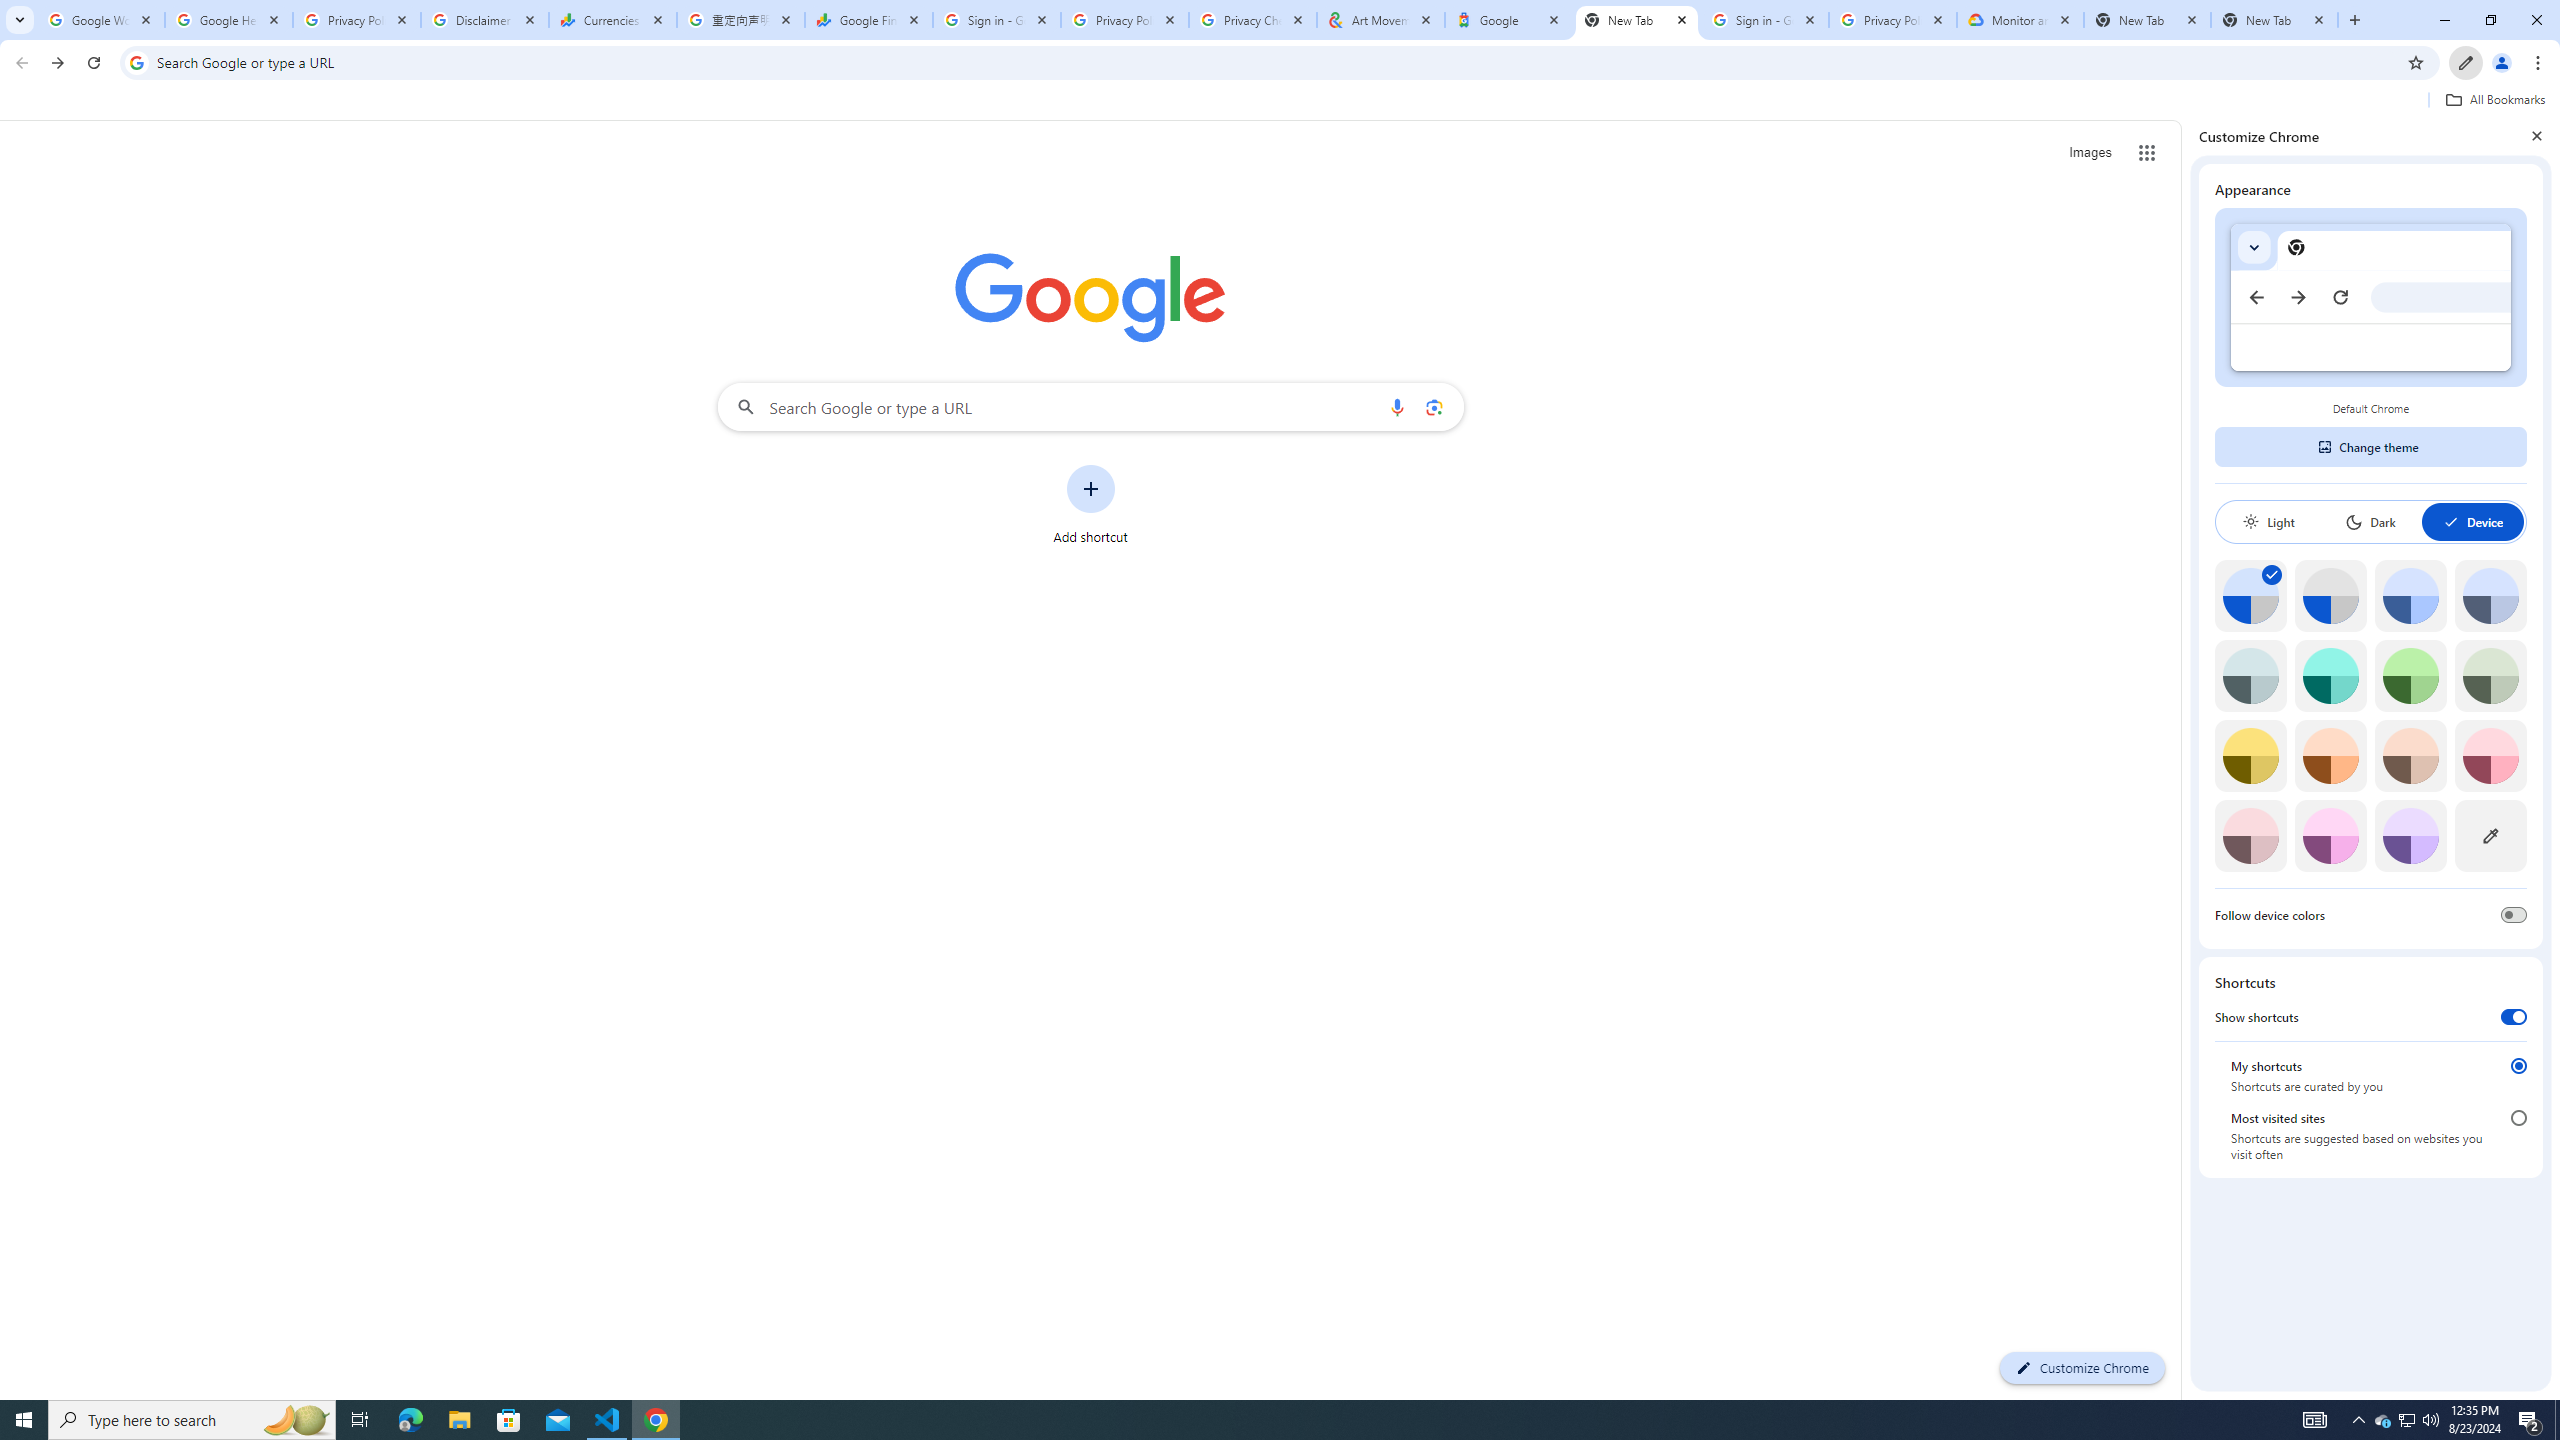 The image size is (2560, 1440). Describe the element at coordinates (2490, 596) in the screenshot. I see `Cool grey` at that location.